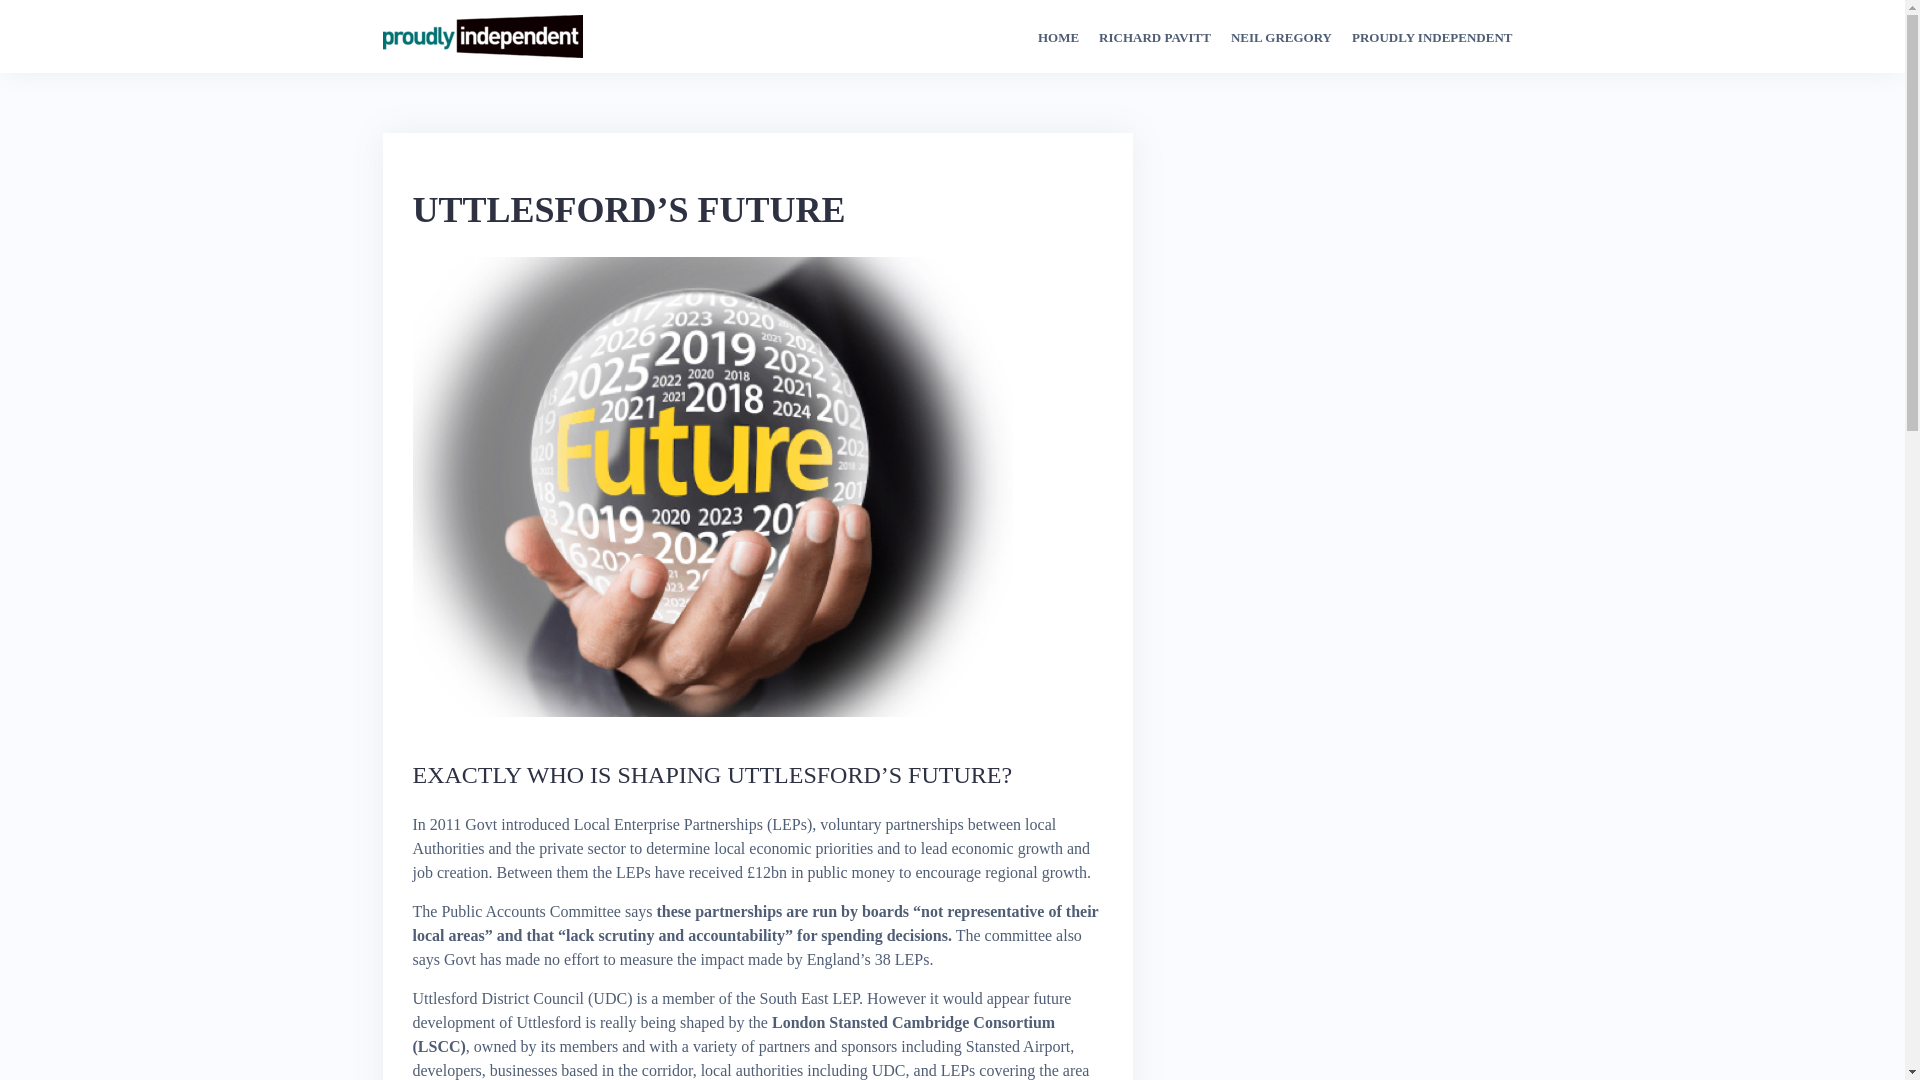  What do you see at coordinates (1154, 38) in the screenshot?
I see `RICHARD PAVITT` at bounding box center [1154, 38].